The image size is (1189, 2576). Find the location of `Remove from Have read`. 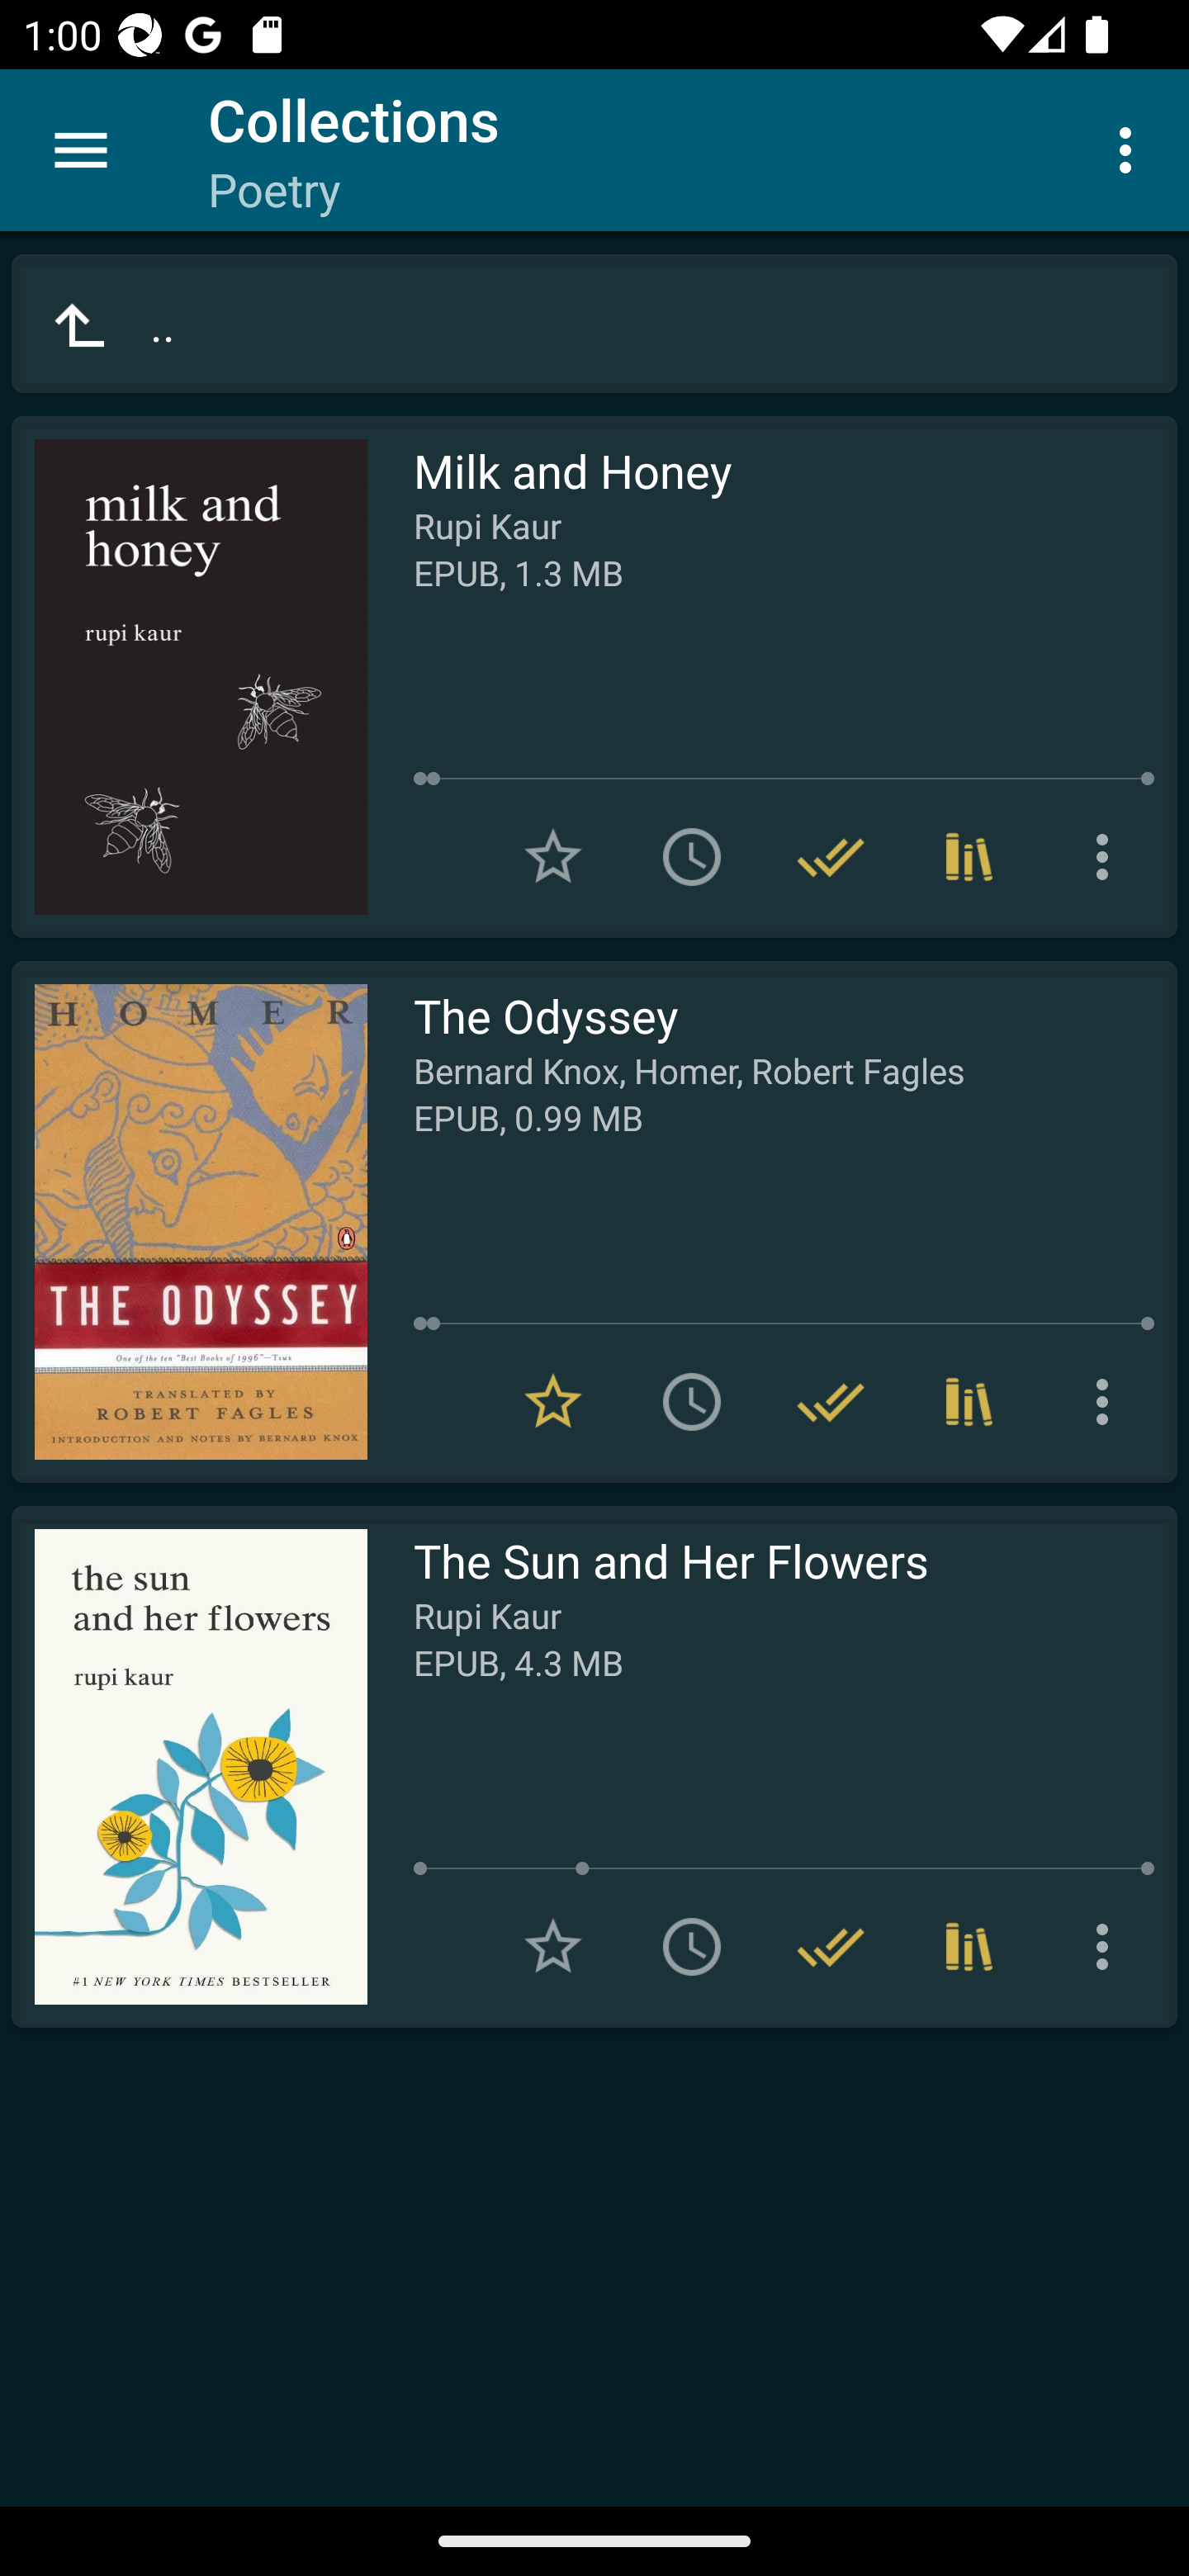

Remove from Have read is located at coordinates (831, 1401).